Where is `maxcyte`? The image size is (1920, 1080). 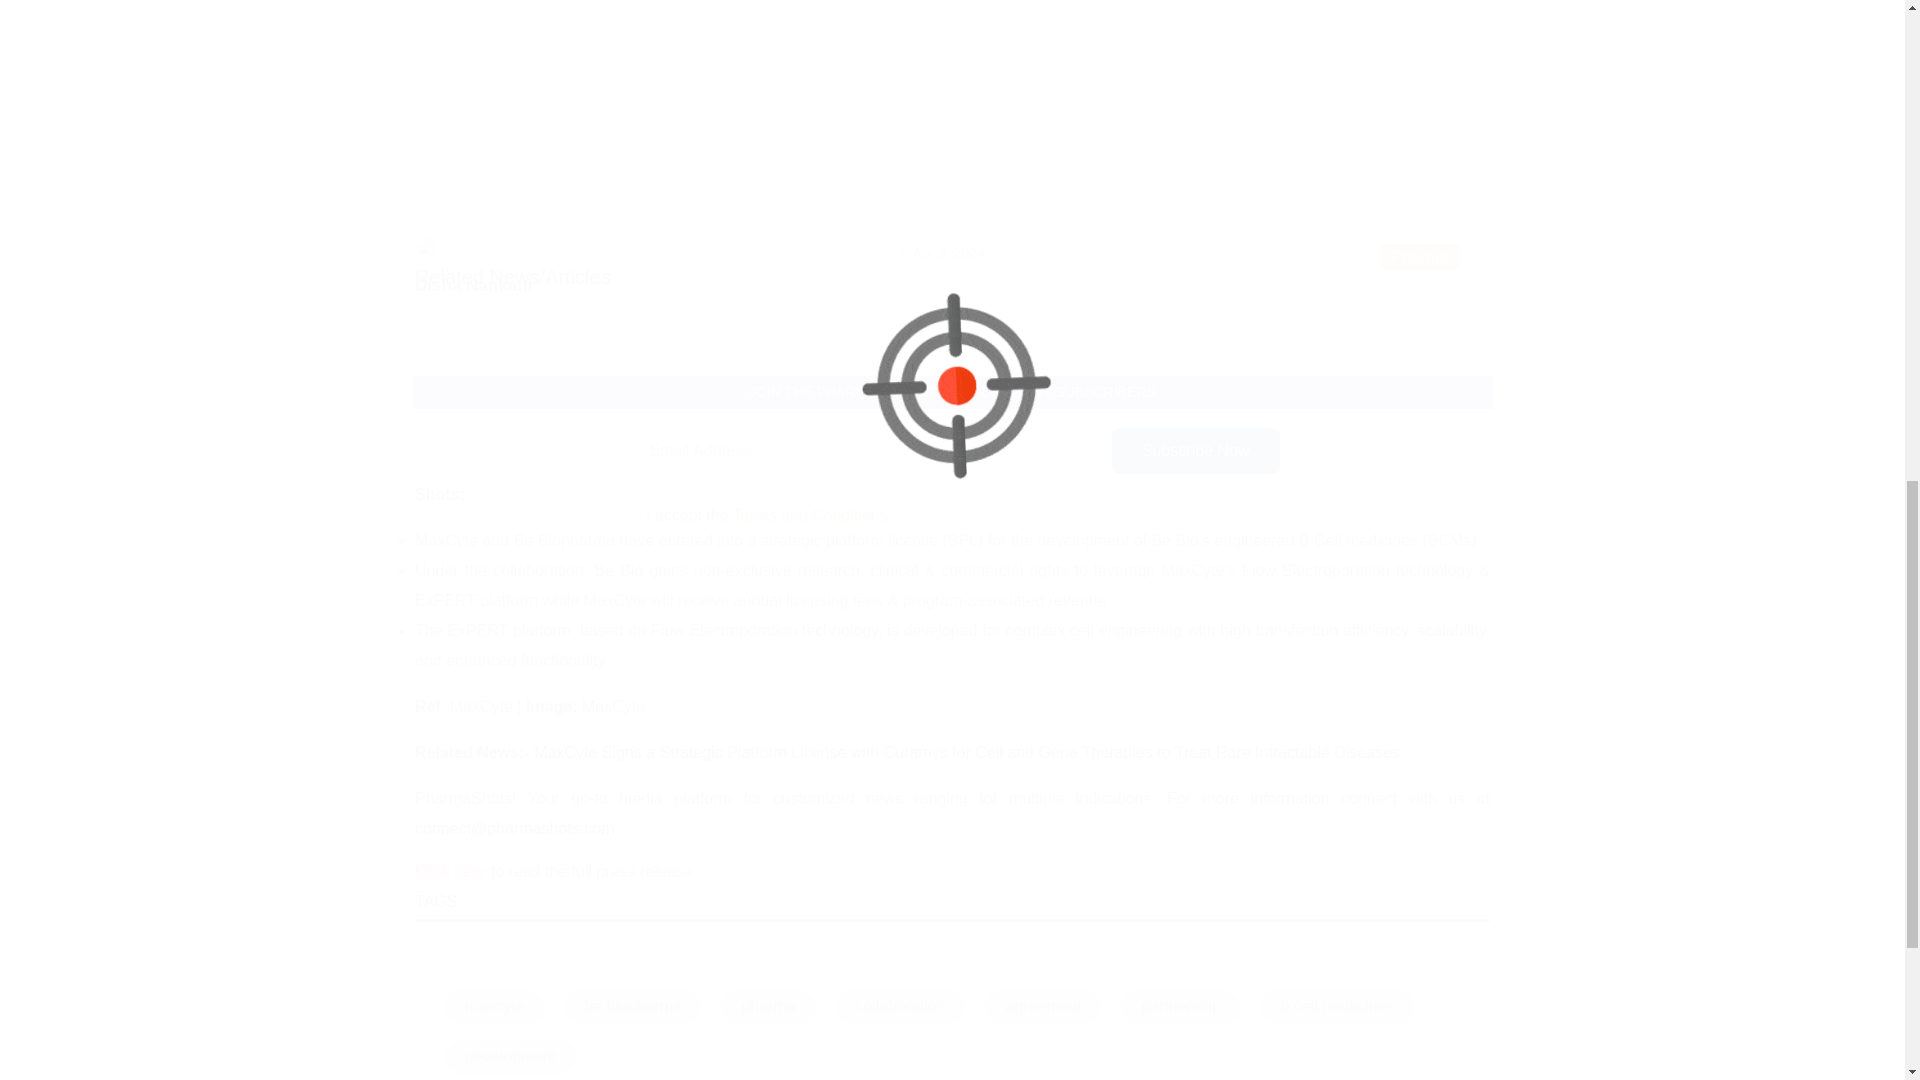
maxcyte is located at coordinates (495, 1006).